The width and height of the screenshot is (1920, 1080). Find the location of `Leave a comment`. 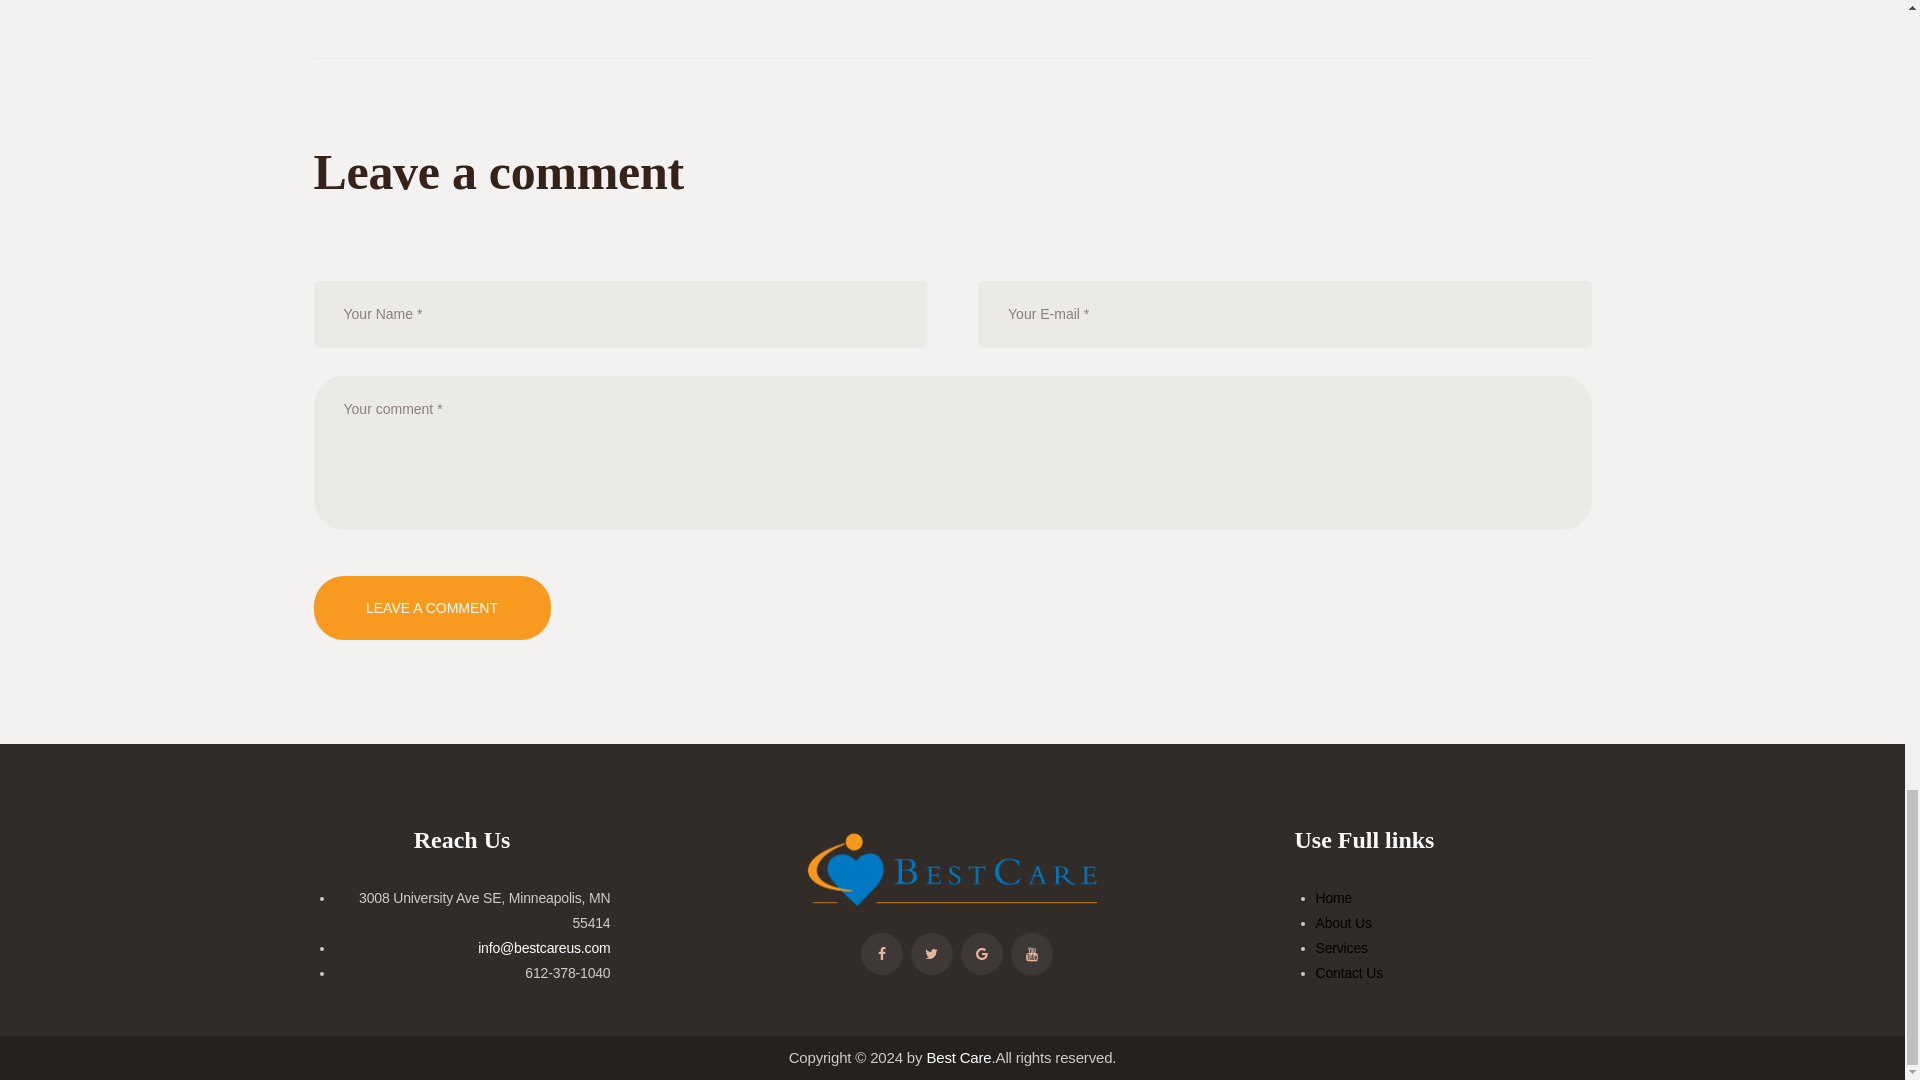

Leave a comment is located at coordinates (432, 608).